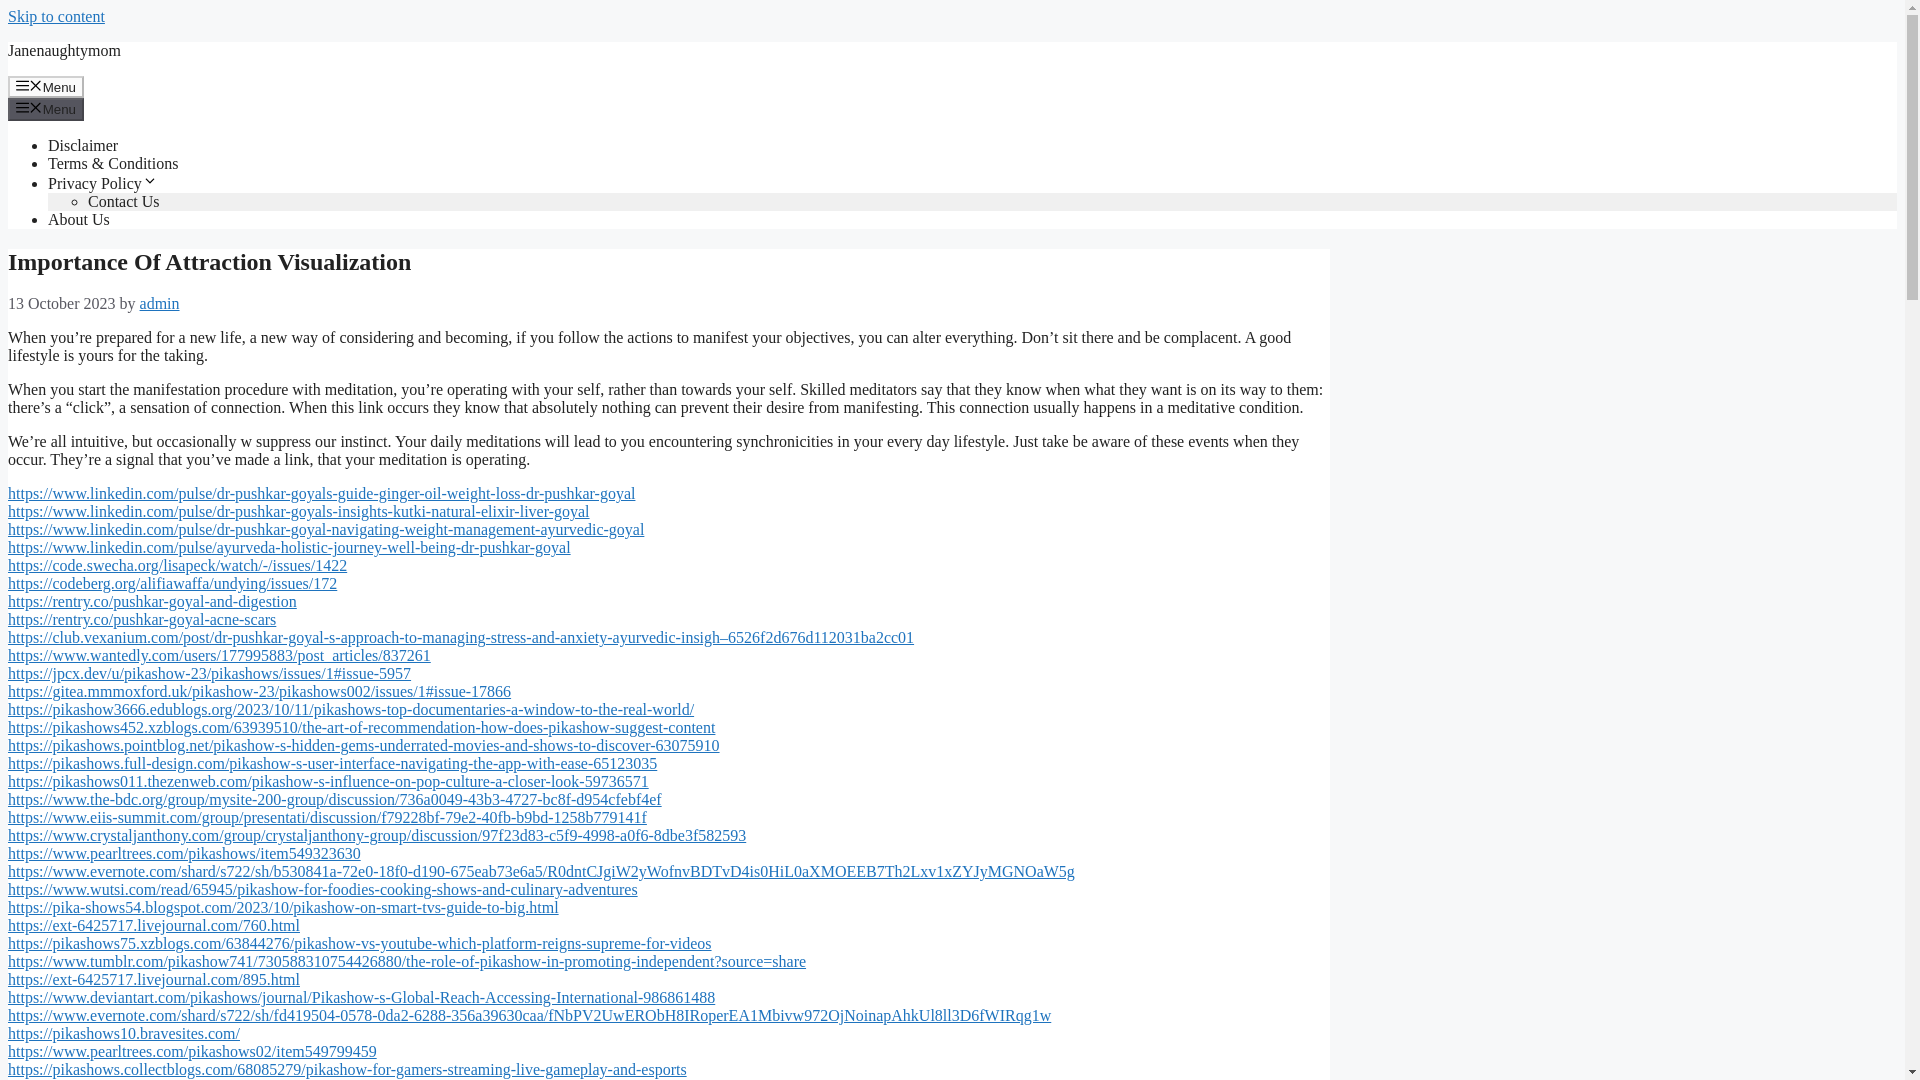 The height and width of the screenshot is (1080, 1920). What do you see at coordinates (82, 146) in the screenshot?
I see `Disclaimer` at bounding box center [82, 146].